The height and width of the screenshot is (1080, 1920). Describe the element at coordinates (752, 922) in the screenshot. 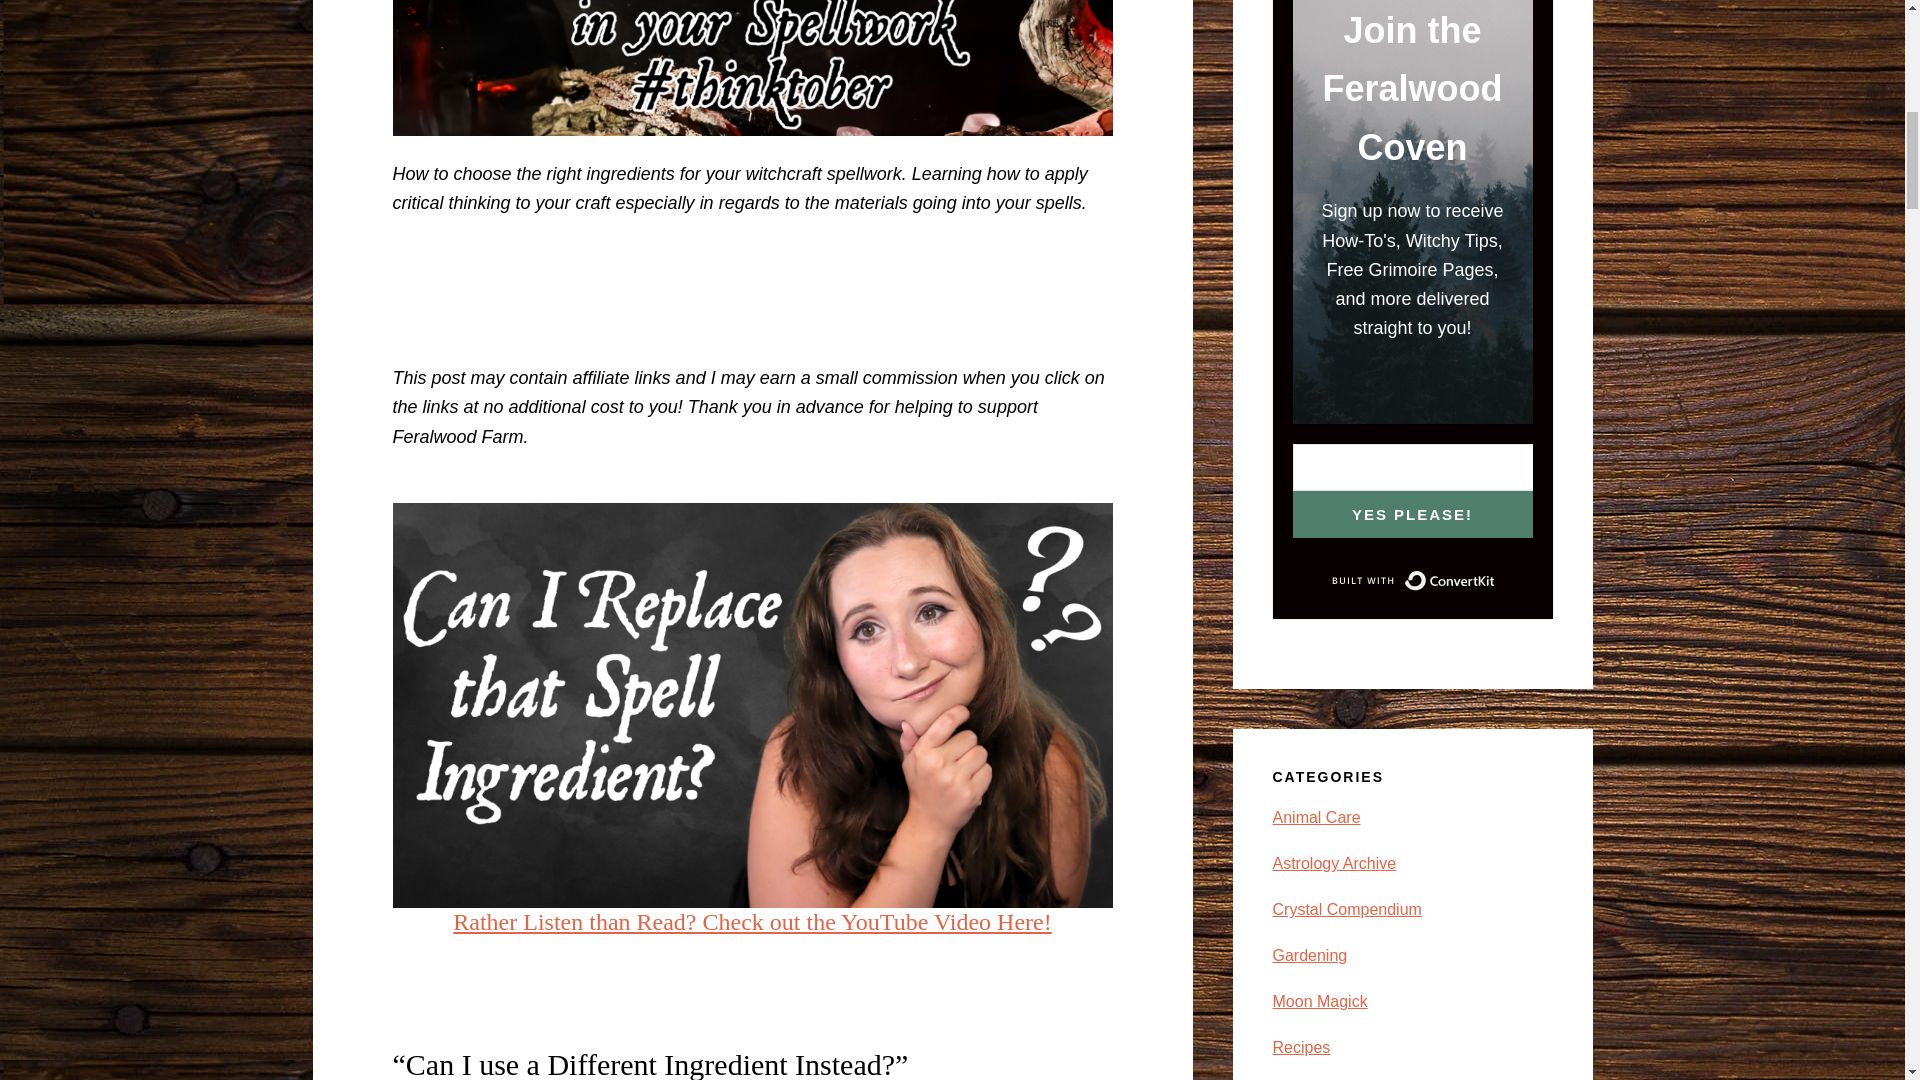

I see `Rather Listen than Read? Check out the YouTube Video Here!` at that location.